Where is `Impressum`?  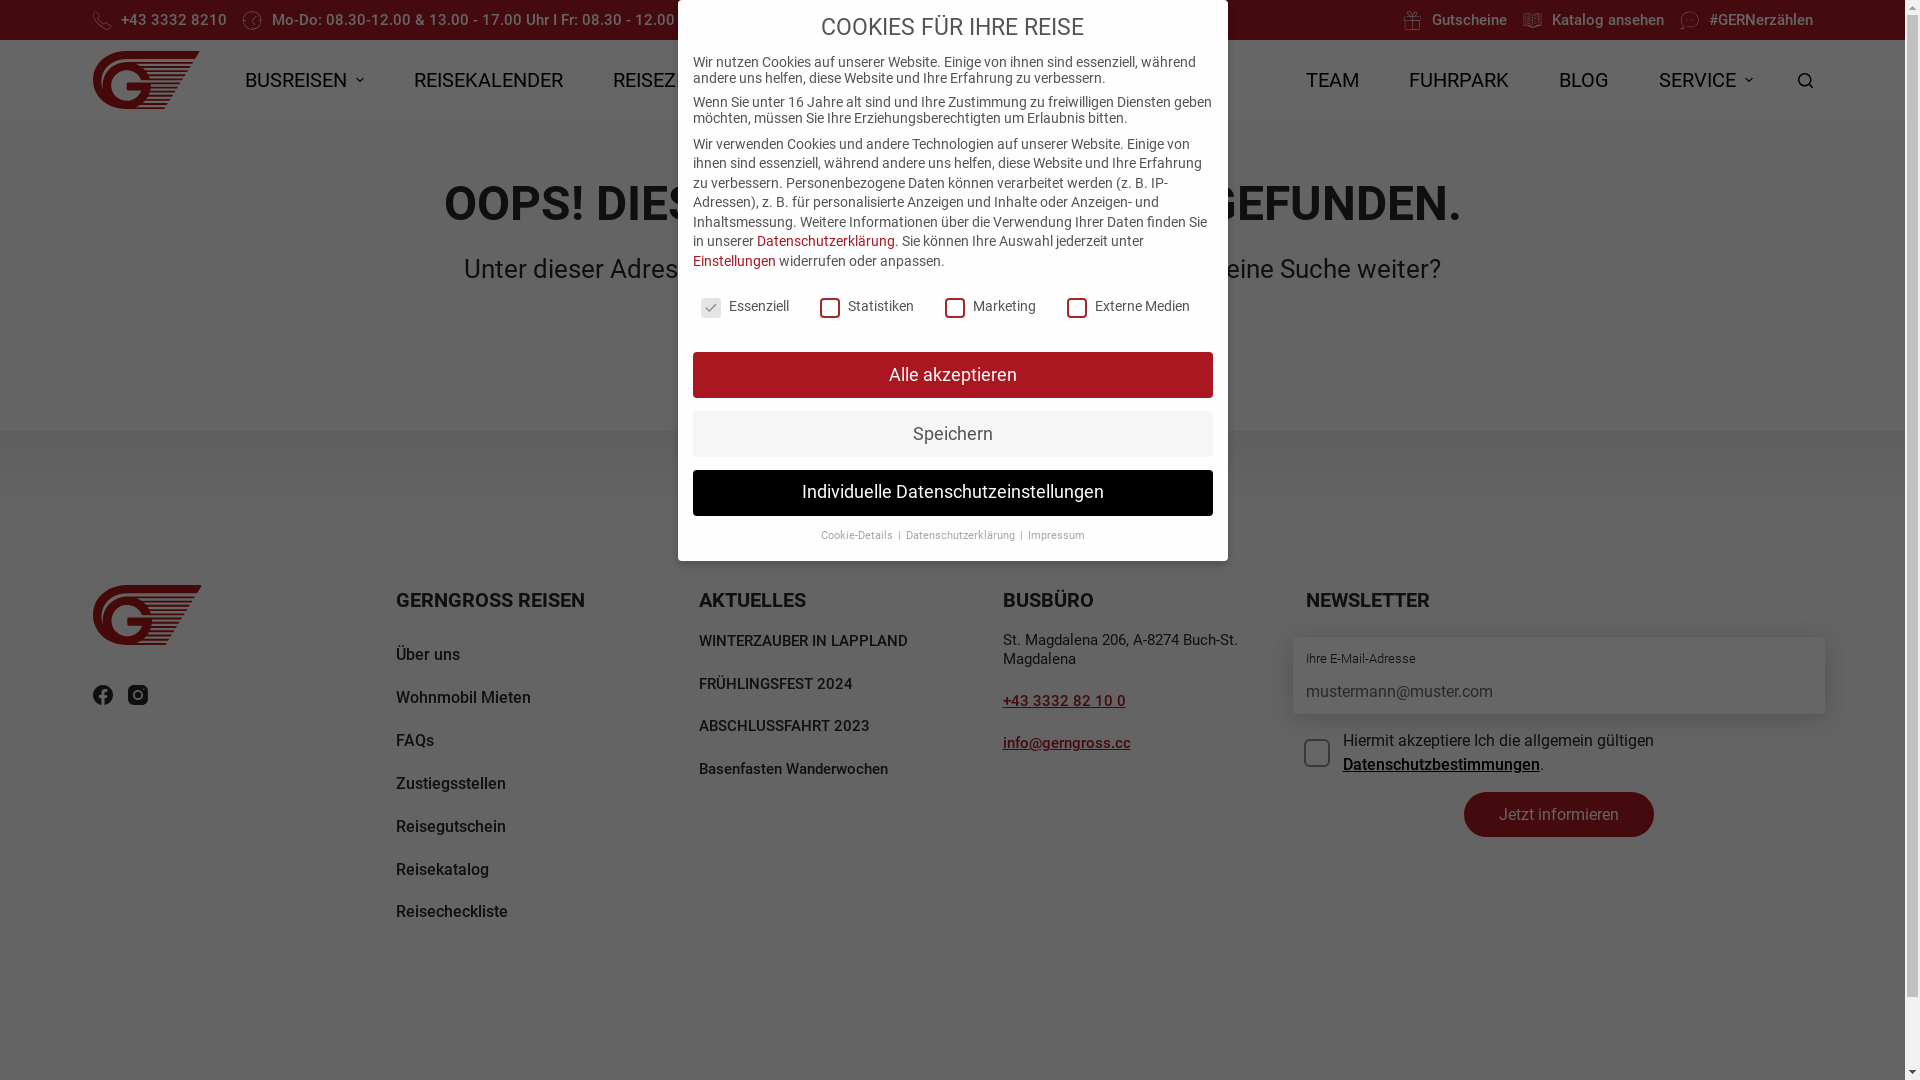 Impressum is located at coordinates (1056, 536).